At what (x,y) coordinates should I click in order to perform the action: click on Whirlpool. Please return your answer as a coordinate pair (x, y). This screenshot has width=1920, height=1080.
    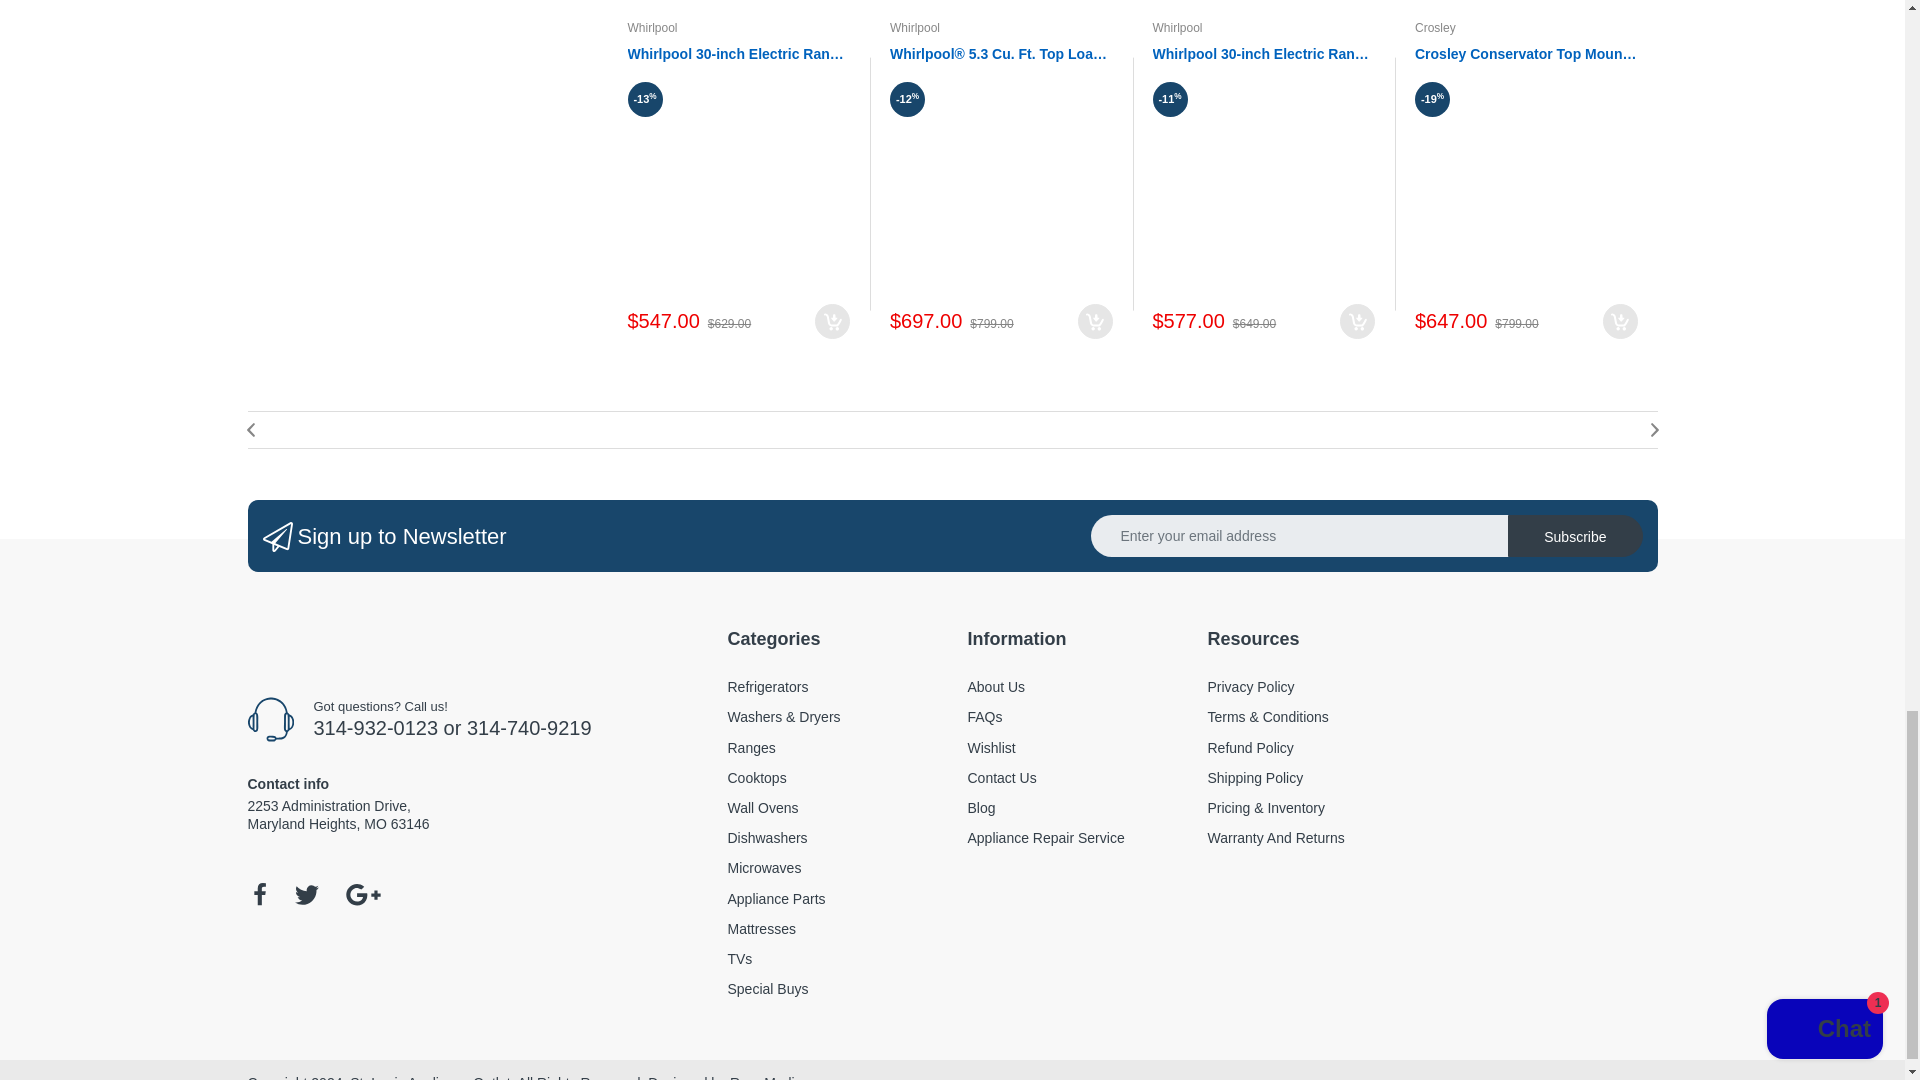
    Looking at the image, I should click on (652, 27).